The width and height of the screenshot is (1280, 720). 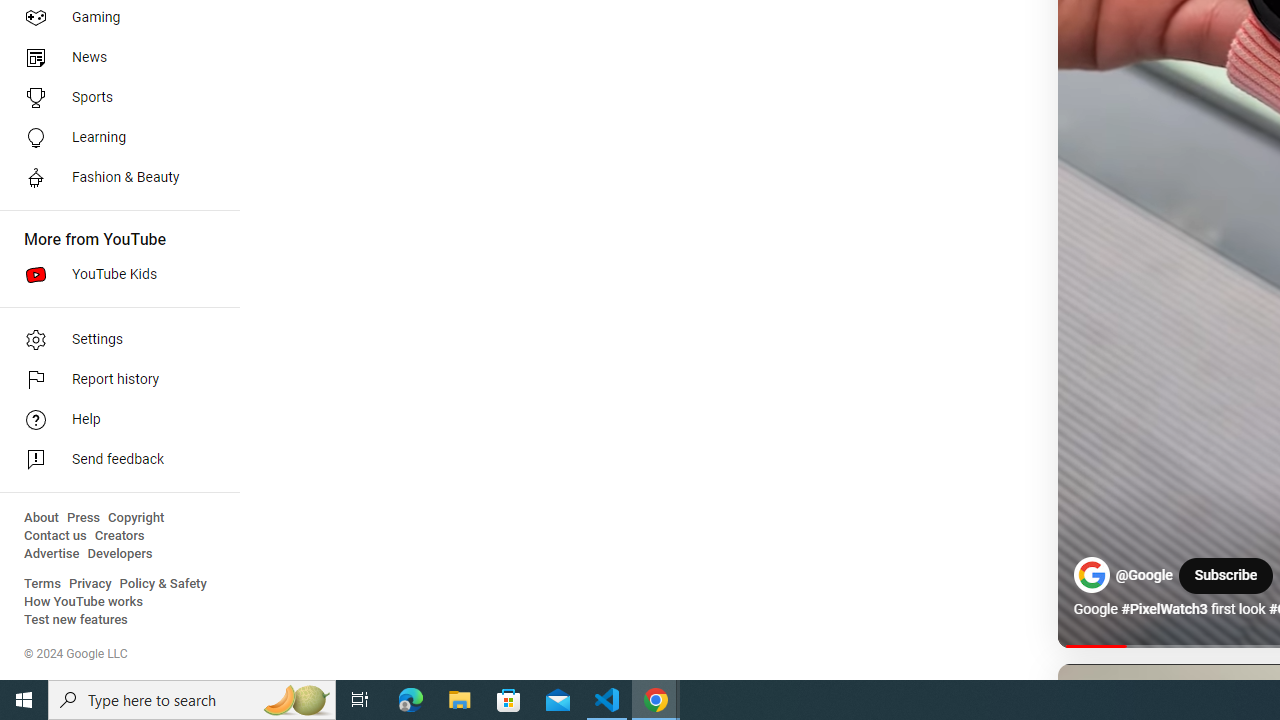 What do you see at coordinates (56, 536) in the screenshot?
I see `Contact us` at bounding box center [56, 536].